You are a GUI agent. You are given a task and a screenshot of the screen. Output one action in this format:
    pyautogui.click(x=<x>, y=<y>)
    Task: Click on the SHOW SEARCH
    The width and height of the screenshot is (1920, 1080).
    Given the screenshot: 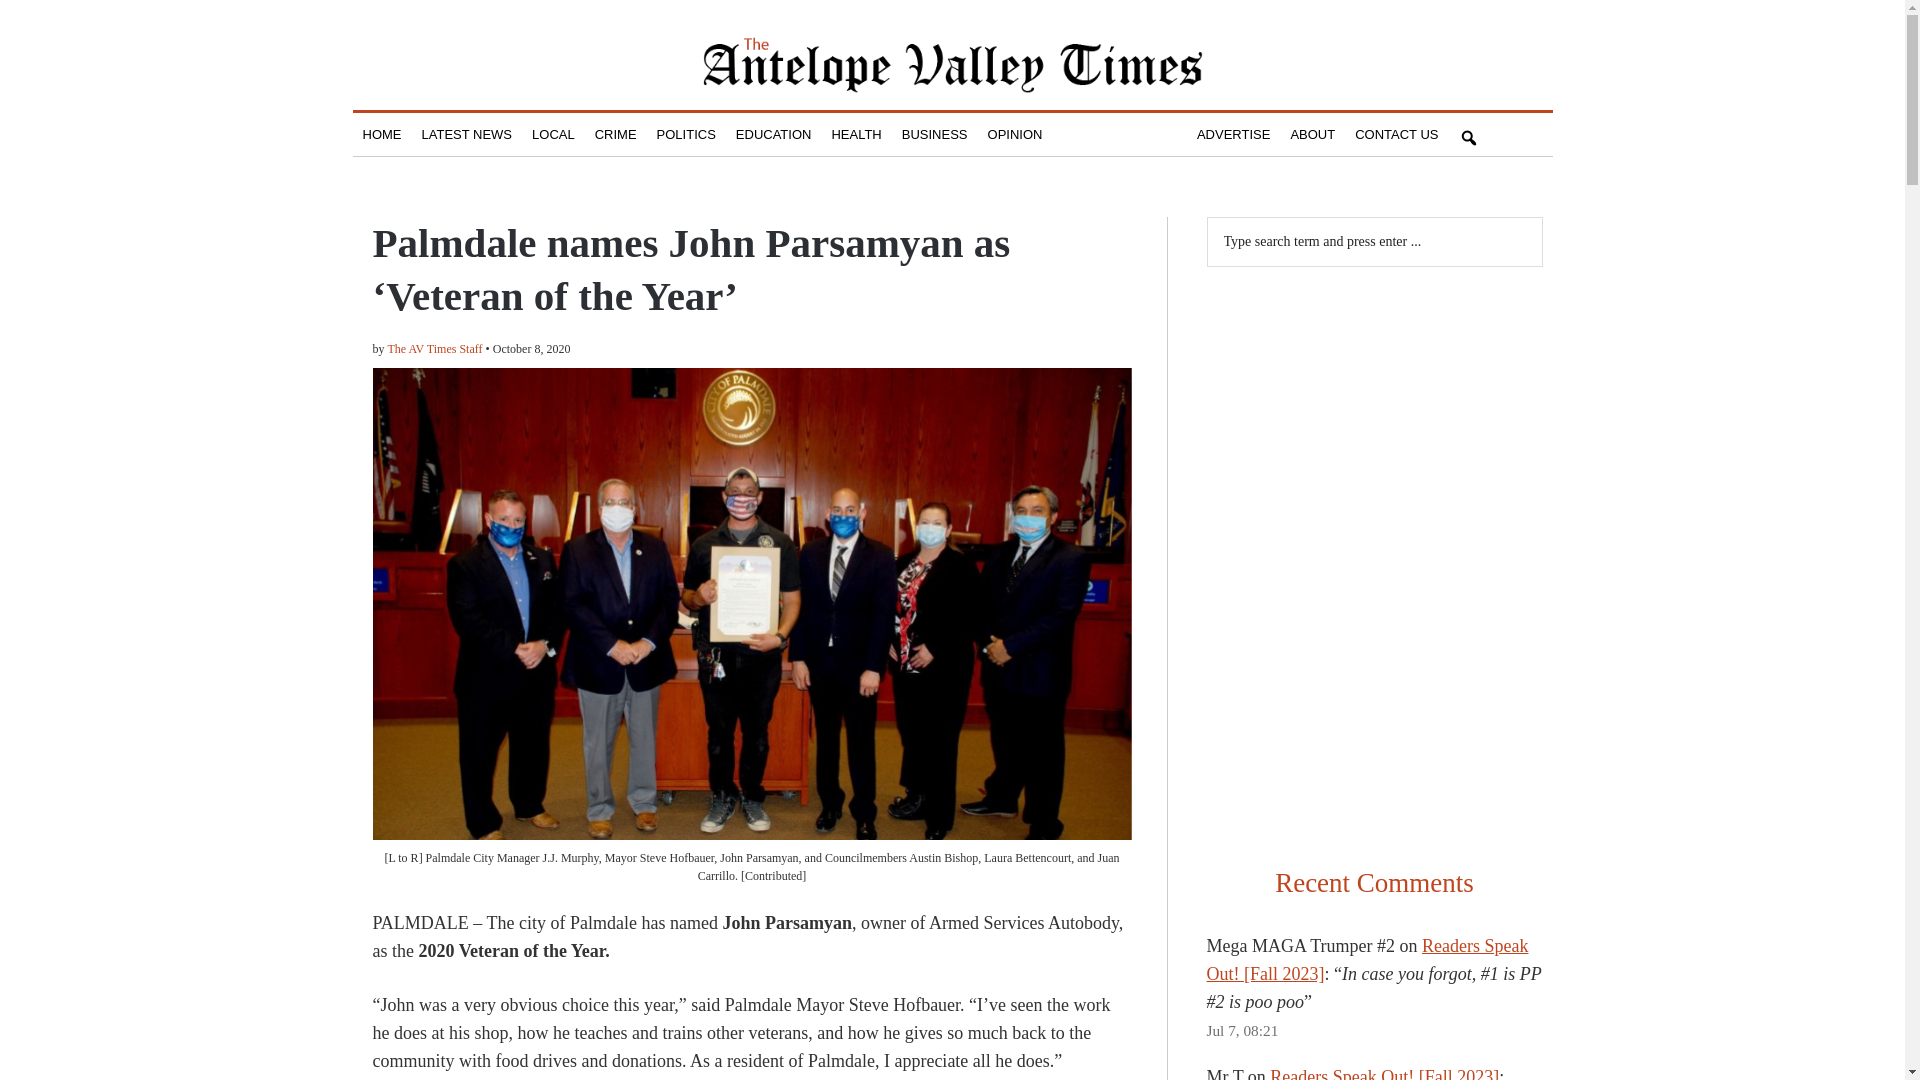 What is the action you would take?
    pyautogui.click(x=1468, y=134)
    